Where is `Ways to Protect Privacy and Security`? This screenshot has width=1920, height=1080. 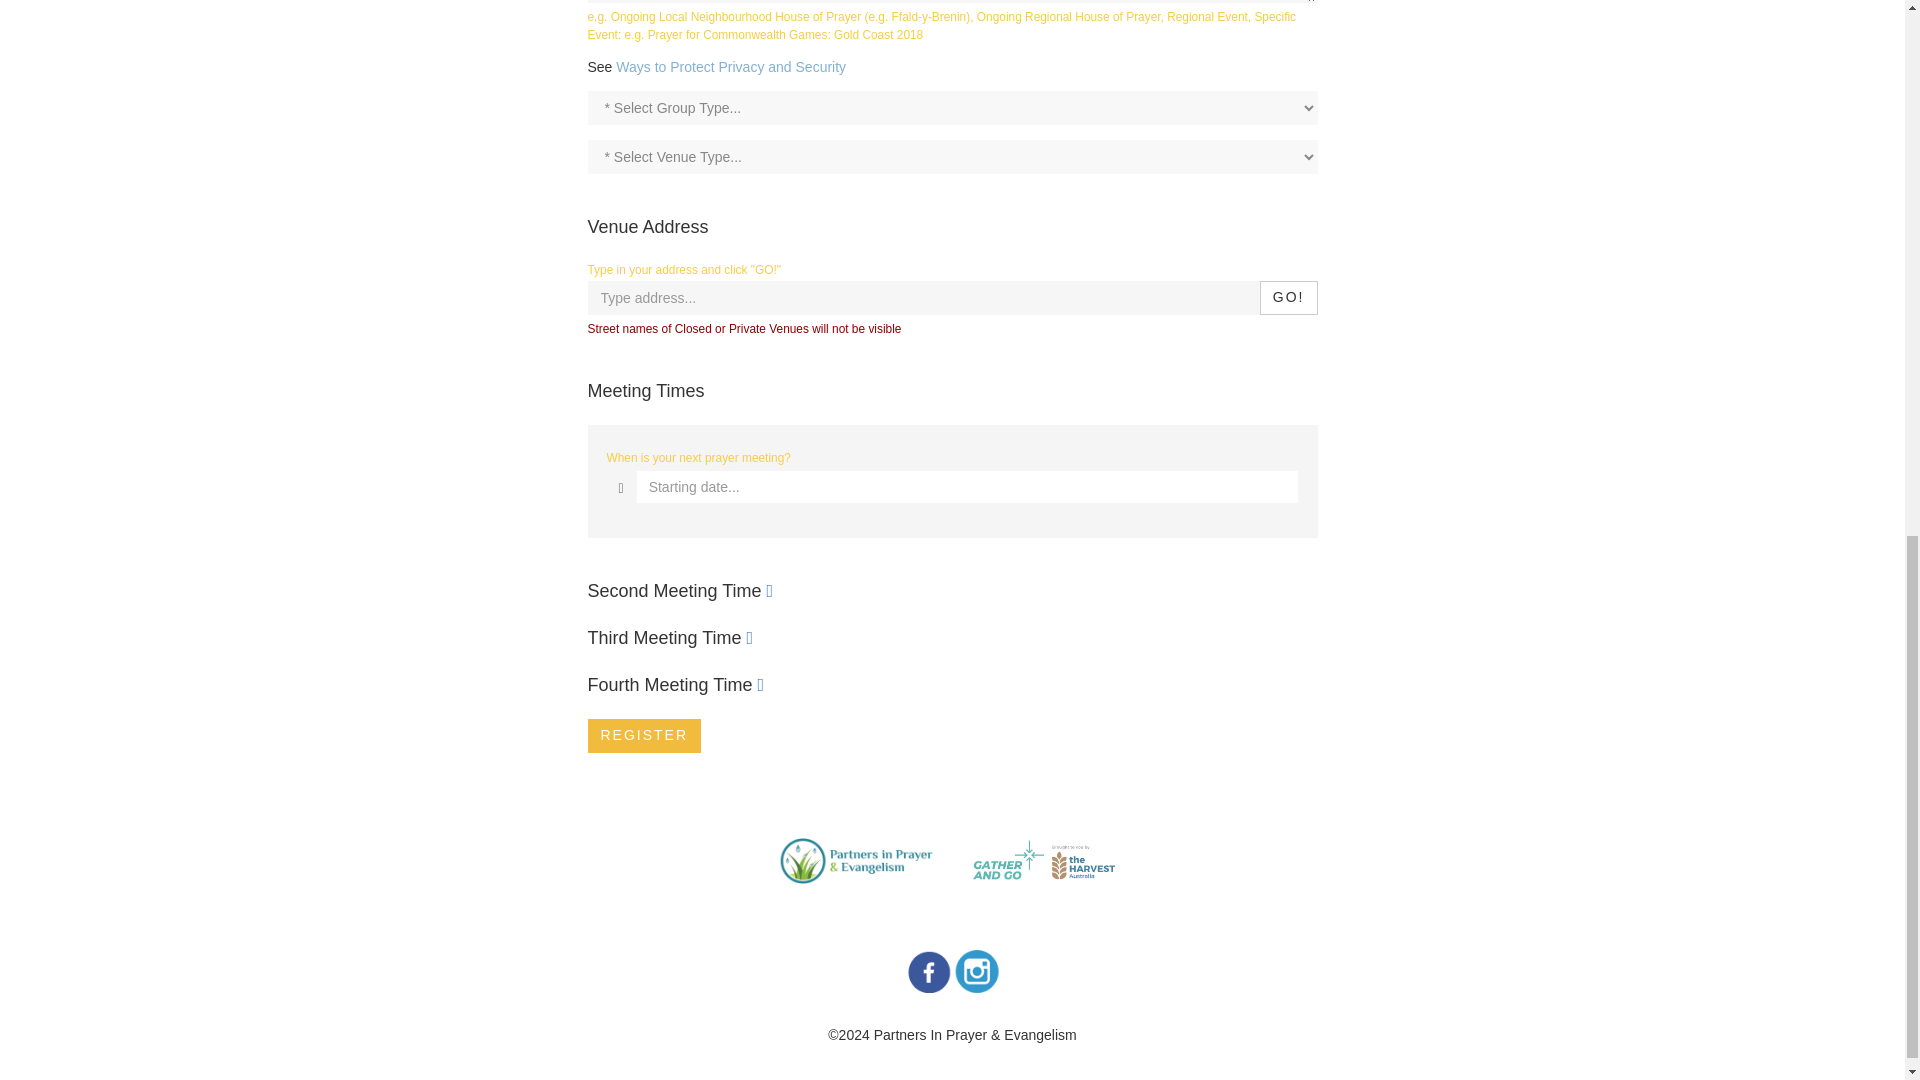
Ways to Protect Privacy and Security is located at coordinates (731, 66).